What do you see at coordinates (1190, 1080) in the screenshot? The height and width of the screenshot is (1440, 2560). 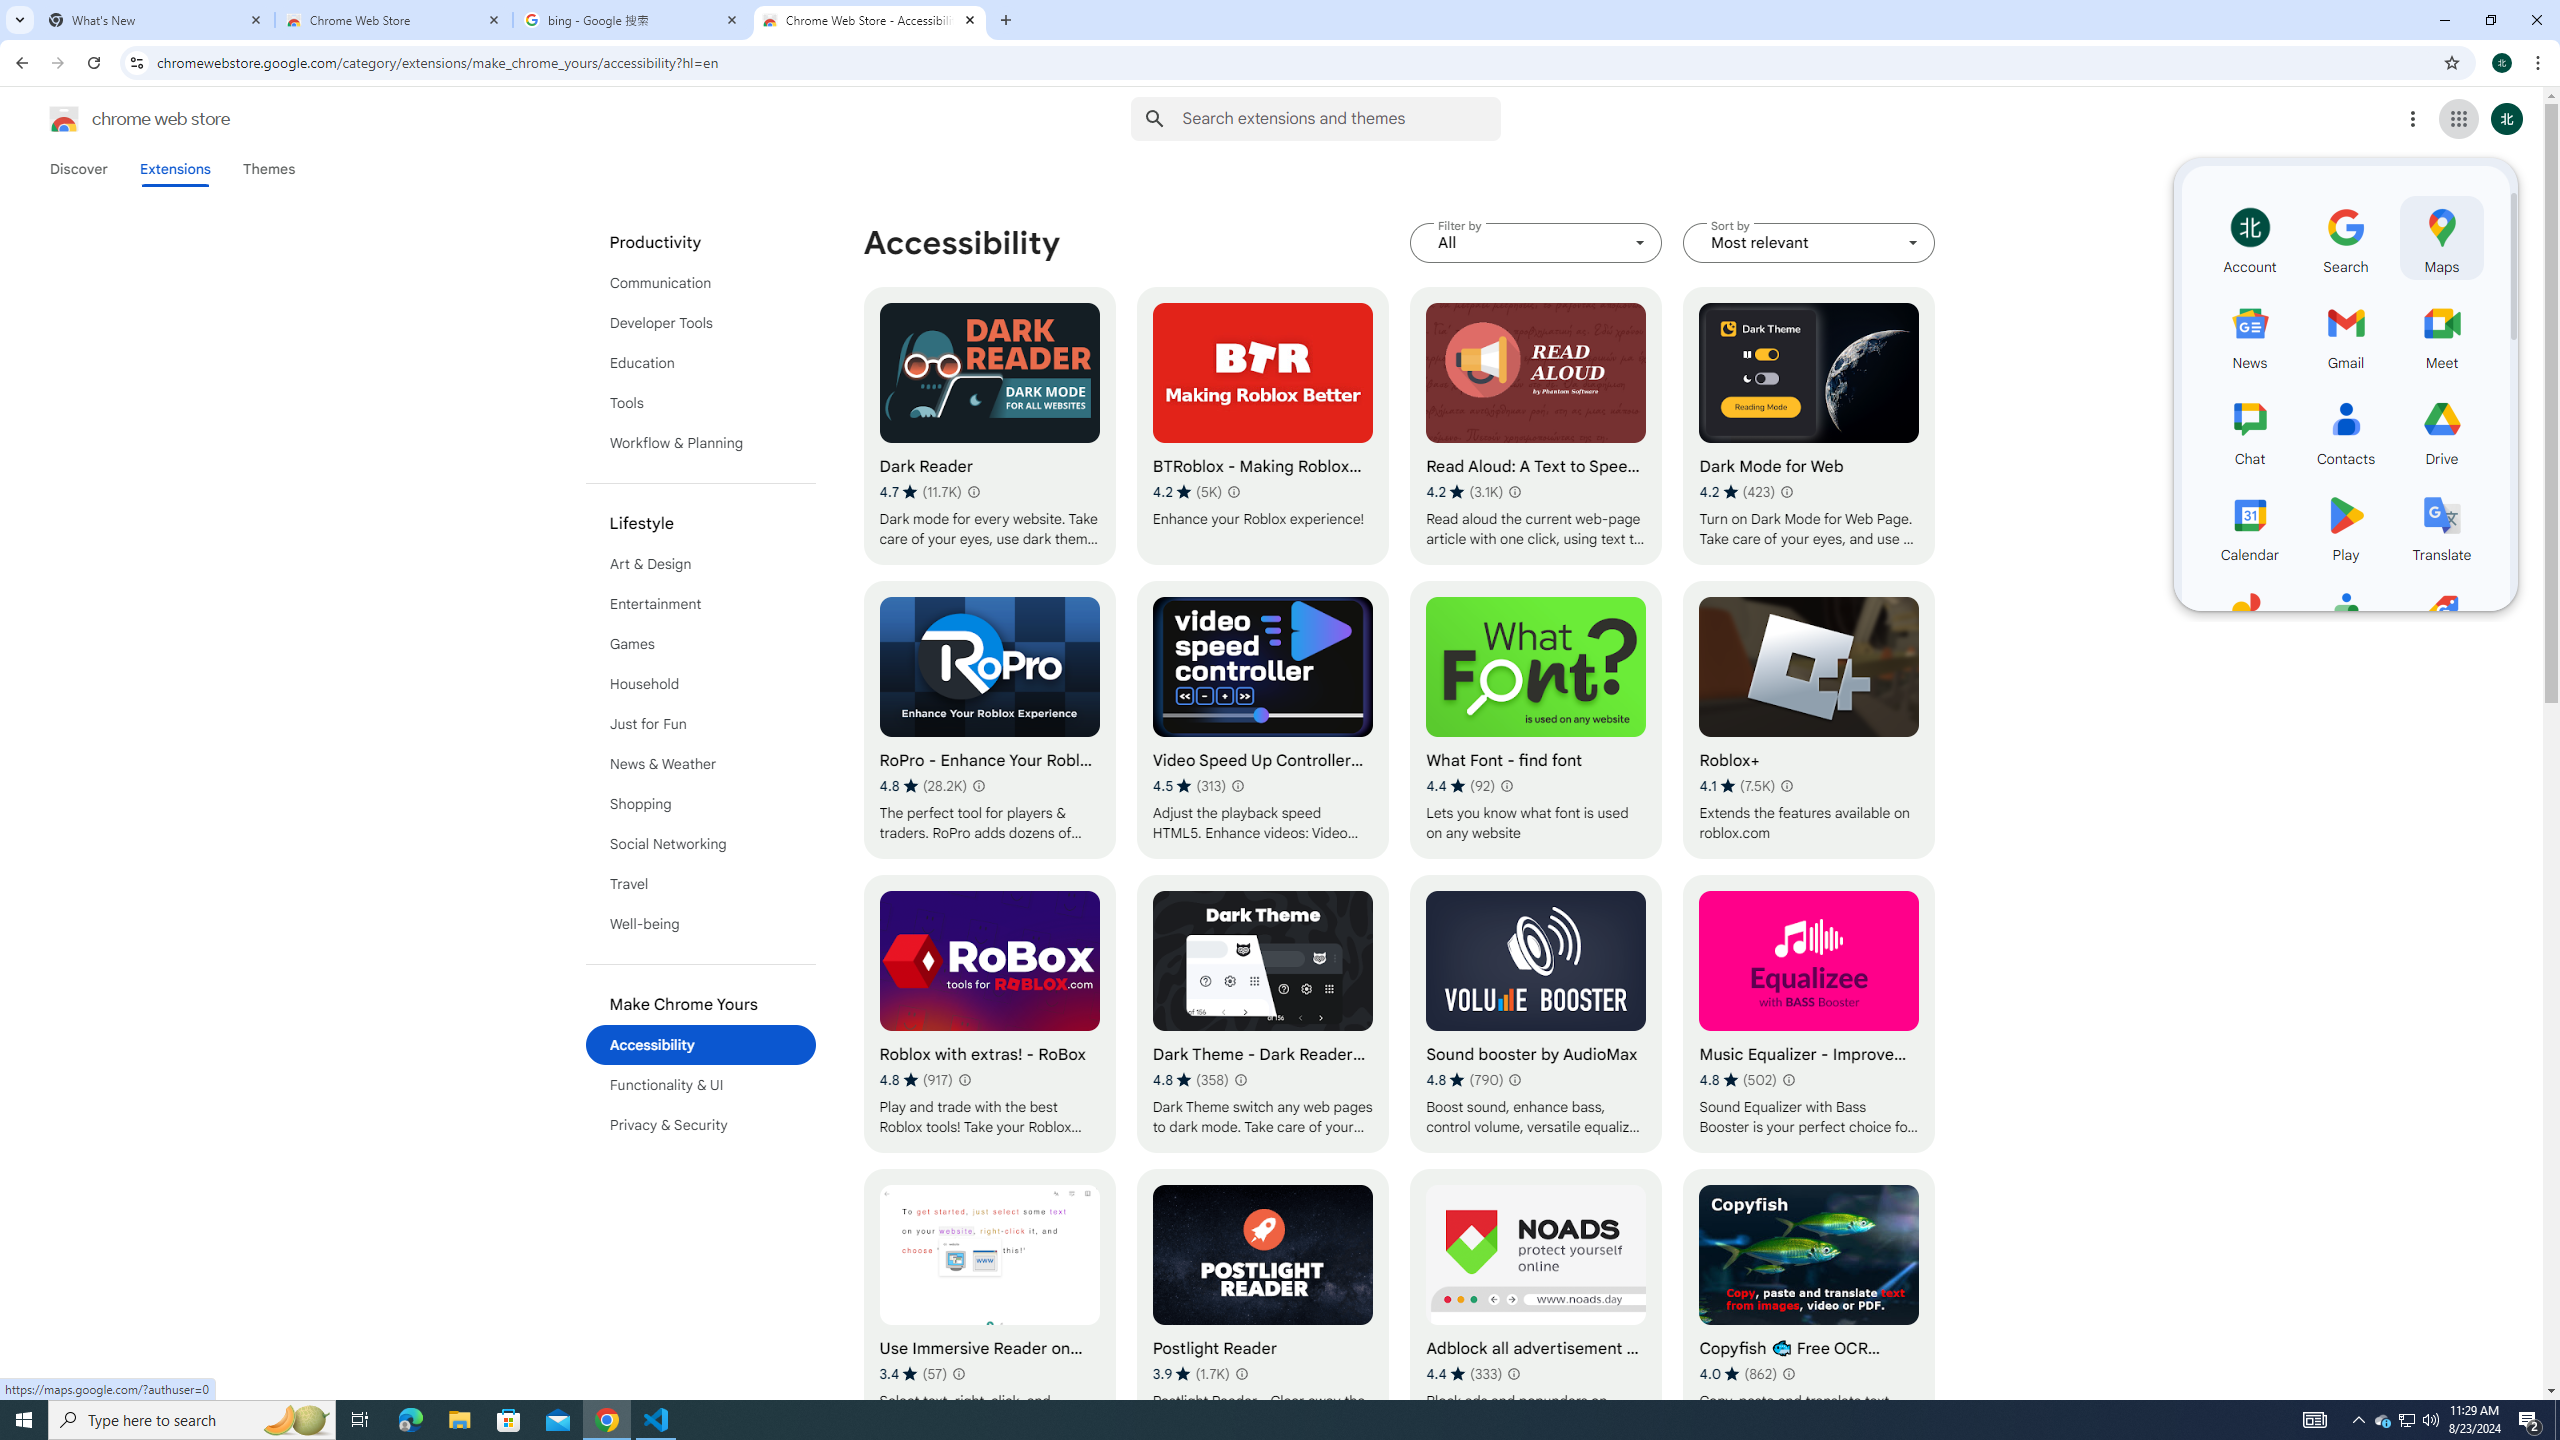 I see `Average rating 4.8 out of 5 stars. 358 ratings.` at bounding box center [1190, 1080].